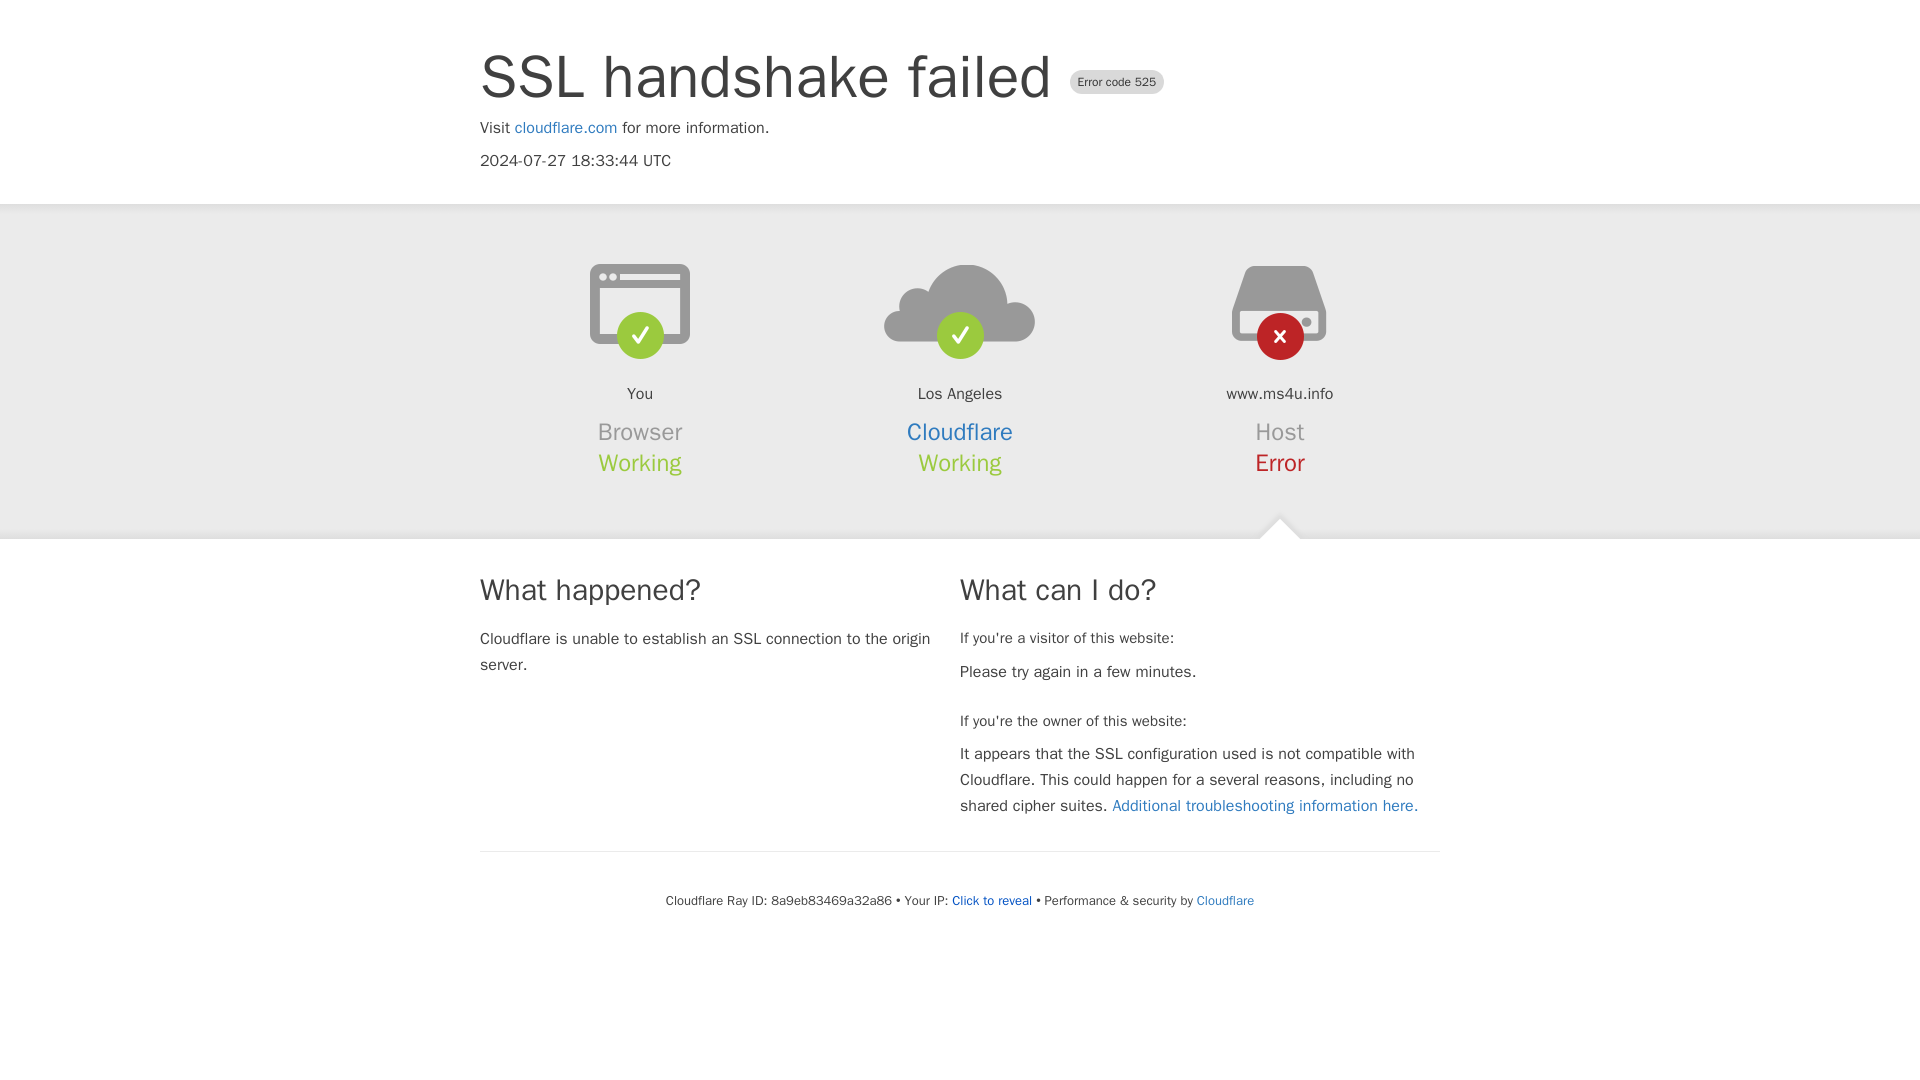 This screenshot has height=1080, width=1920. What do you see at coordinates (1264, 806) in the screenshot?
I see `Additional troubleshooting information here.` at bounding box center [1264, 806].